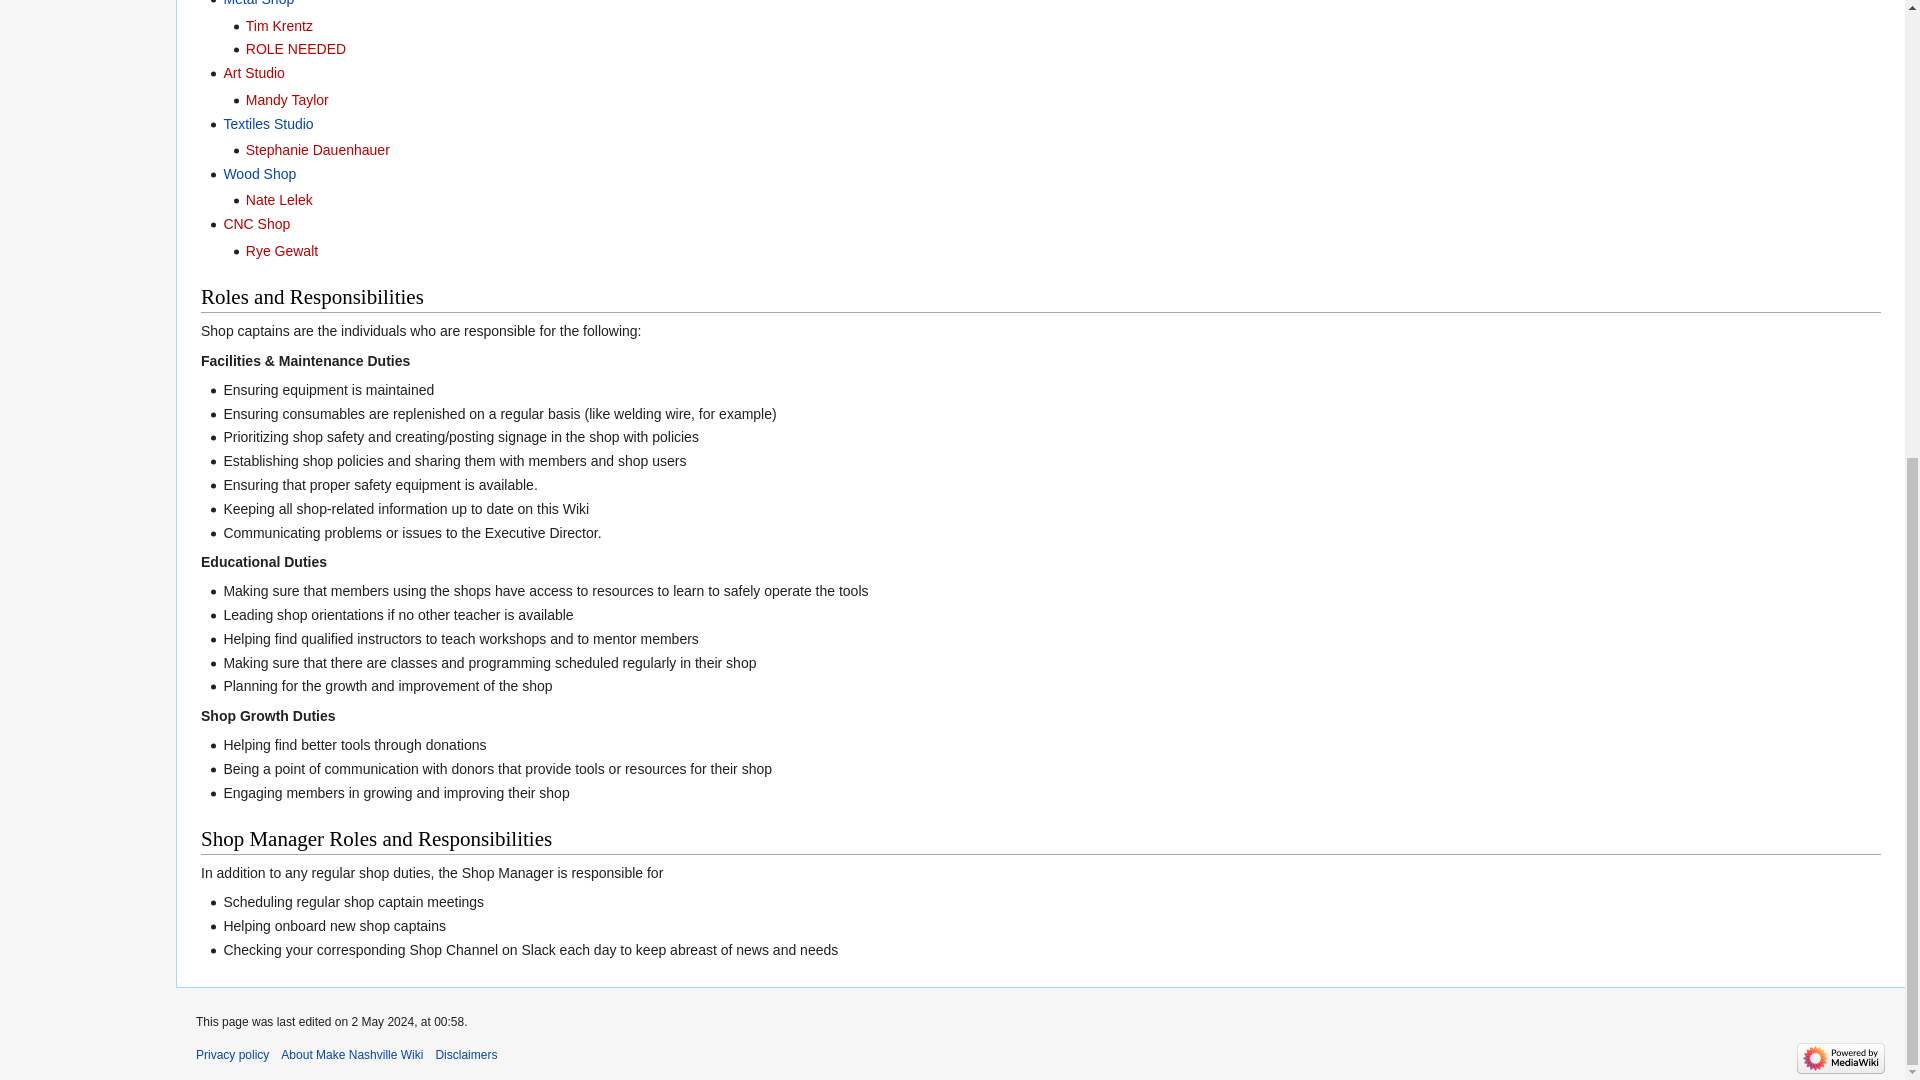 This screenshot has height=1080, width=1920. Describe the element at coordinates (286, 100) in the screenshot. I see `Mandy Taylor` at that location.